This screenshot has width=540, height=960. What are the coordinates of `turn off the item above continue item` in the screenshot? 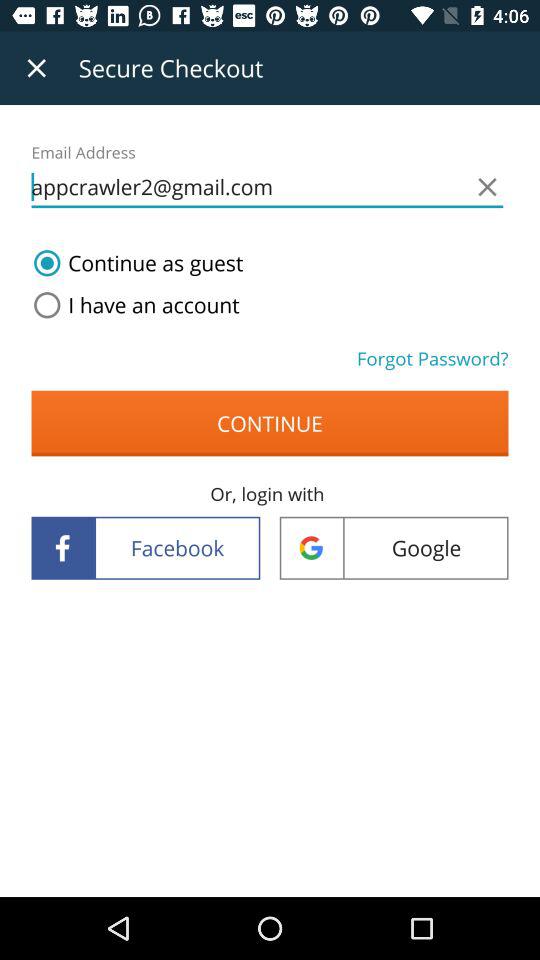 It's located at (132, 305).